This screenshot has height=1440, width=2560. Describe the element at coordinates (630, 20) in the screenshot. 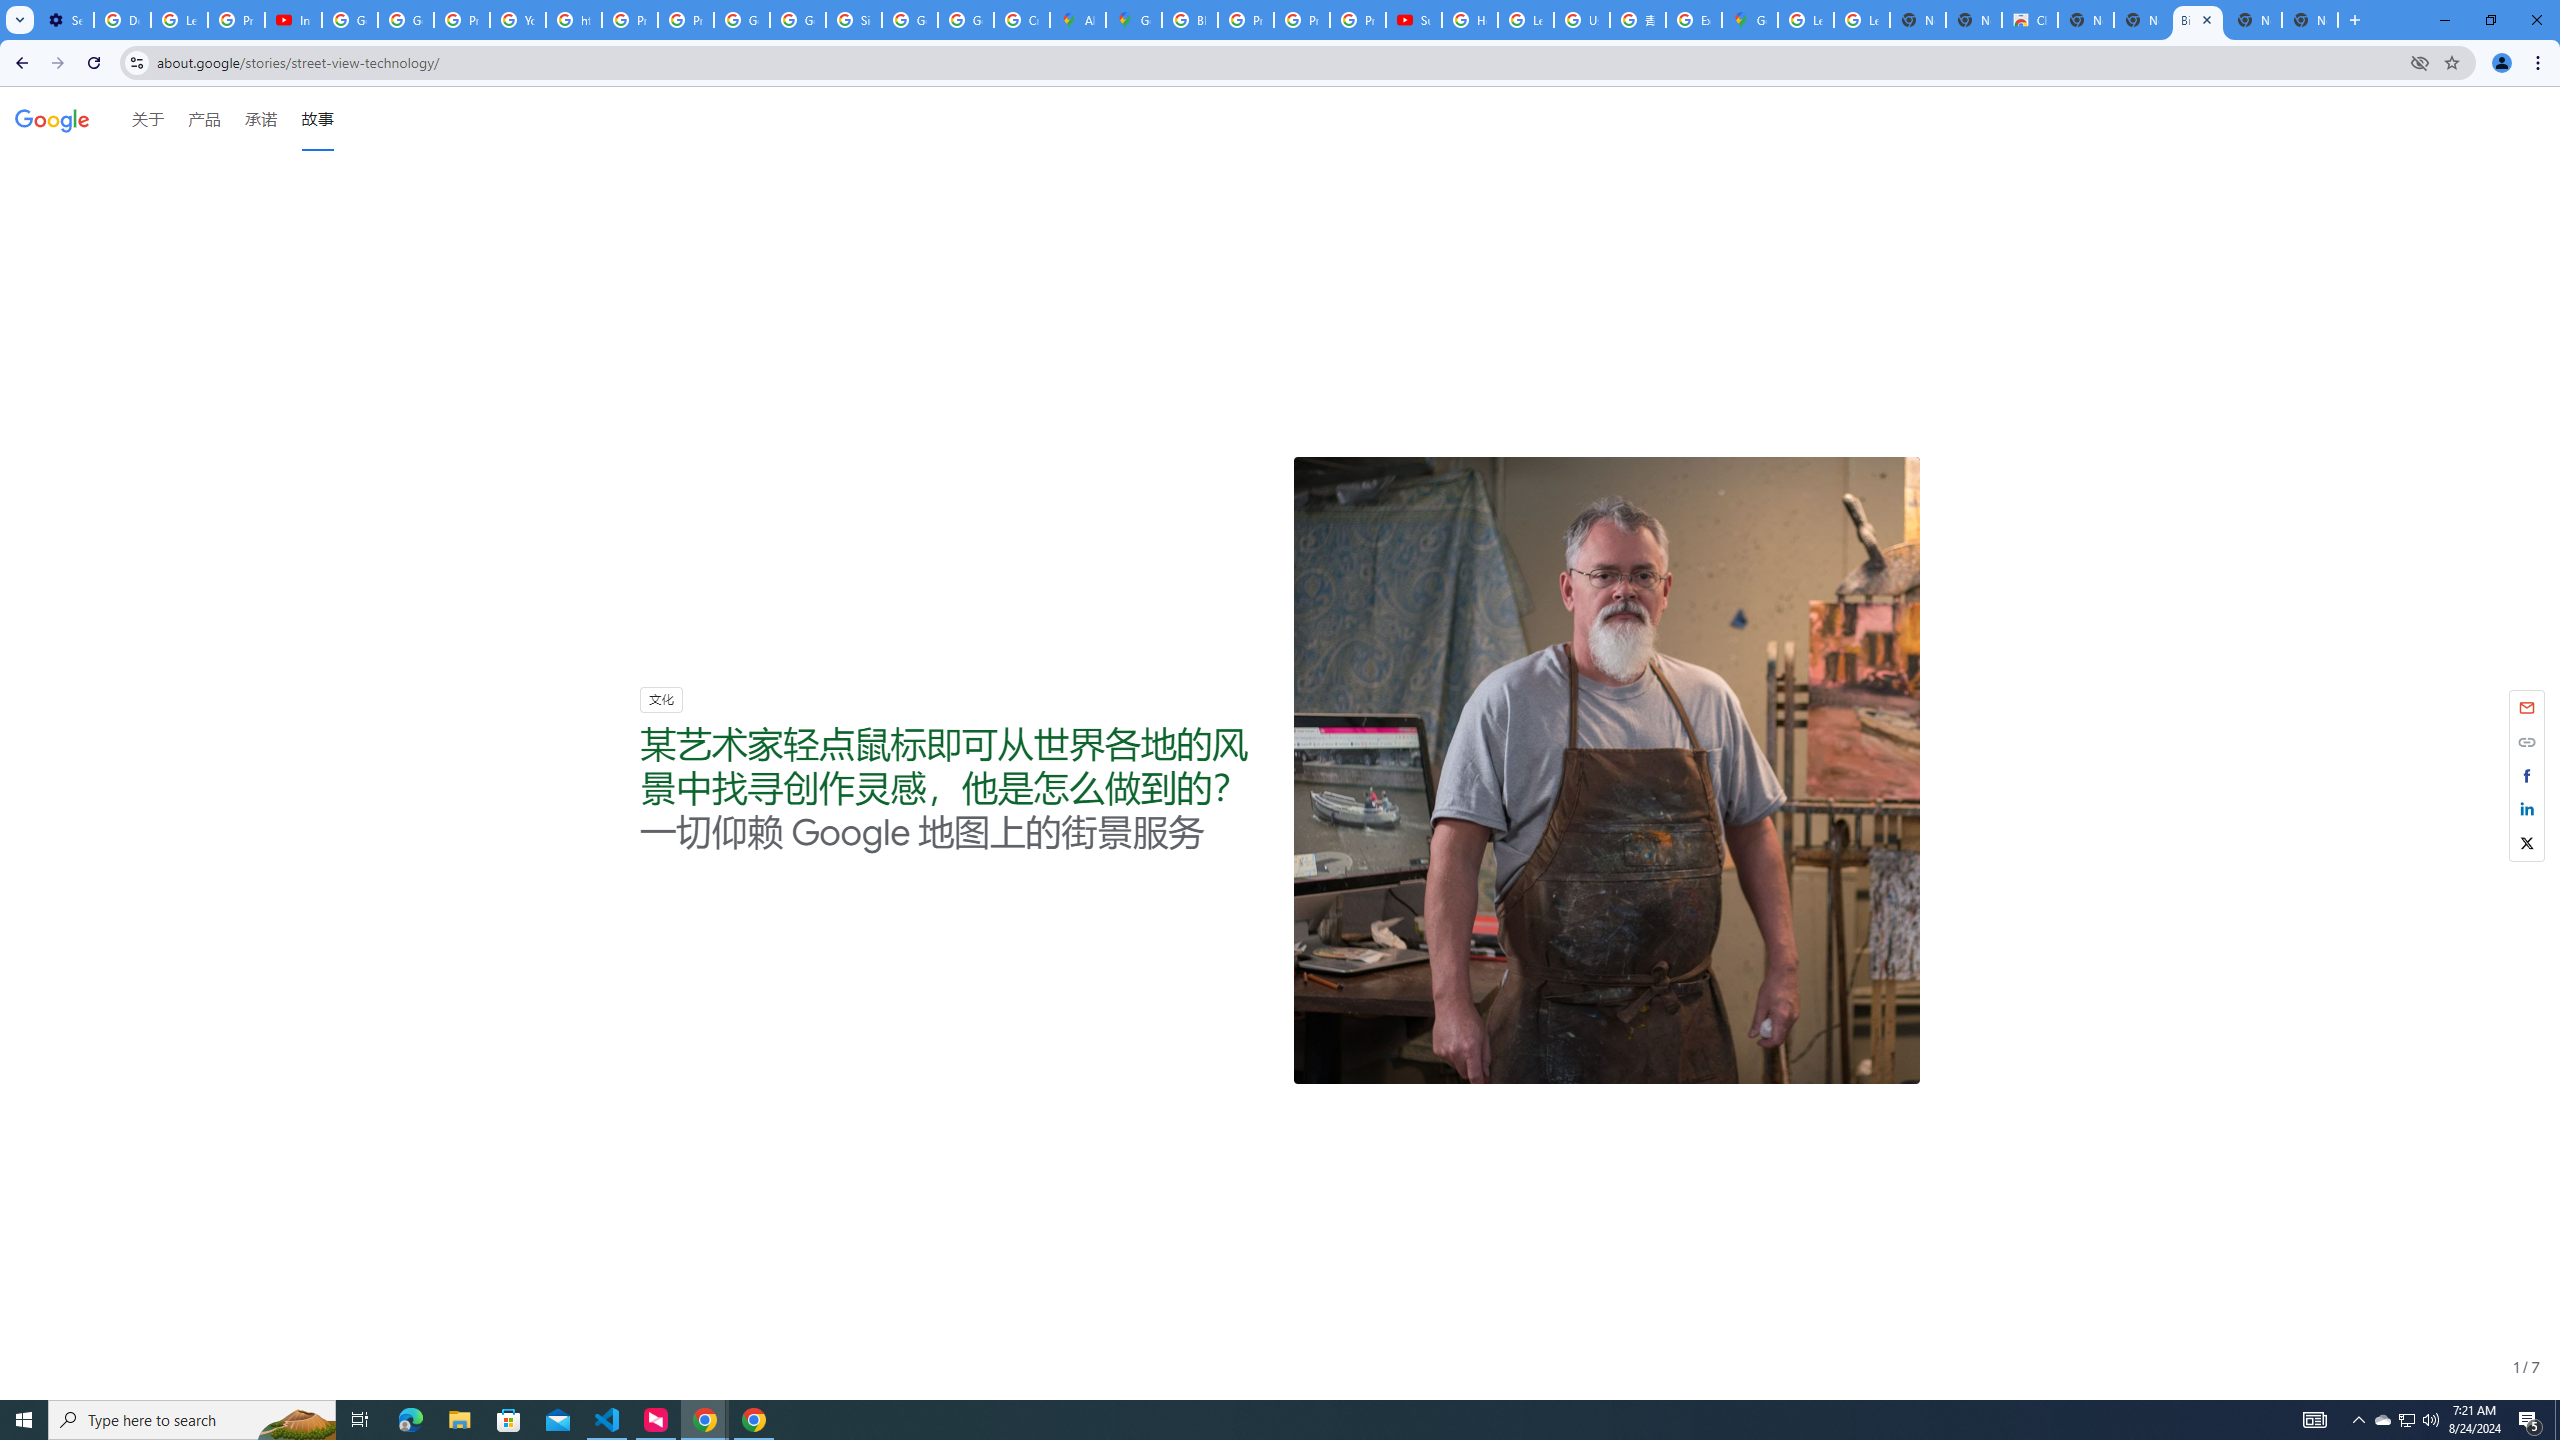

I see `Privacy Help Center - Policies Help` at that location.